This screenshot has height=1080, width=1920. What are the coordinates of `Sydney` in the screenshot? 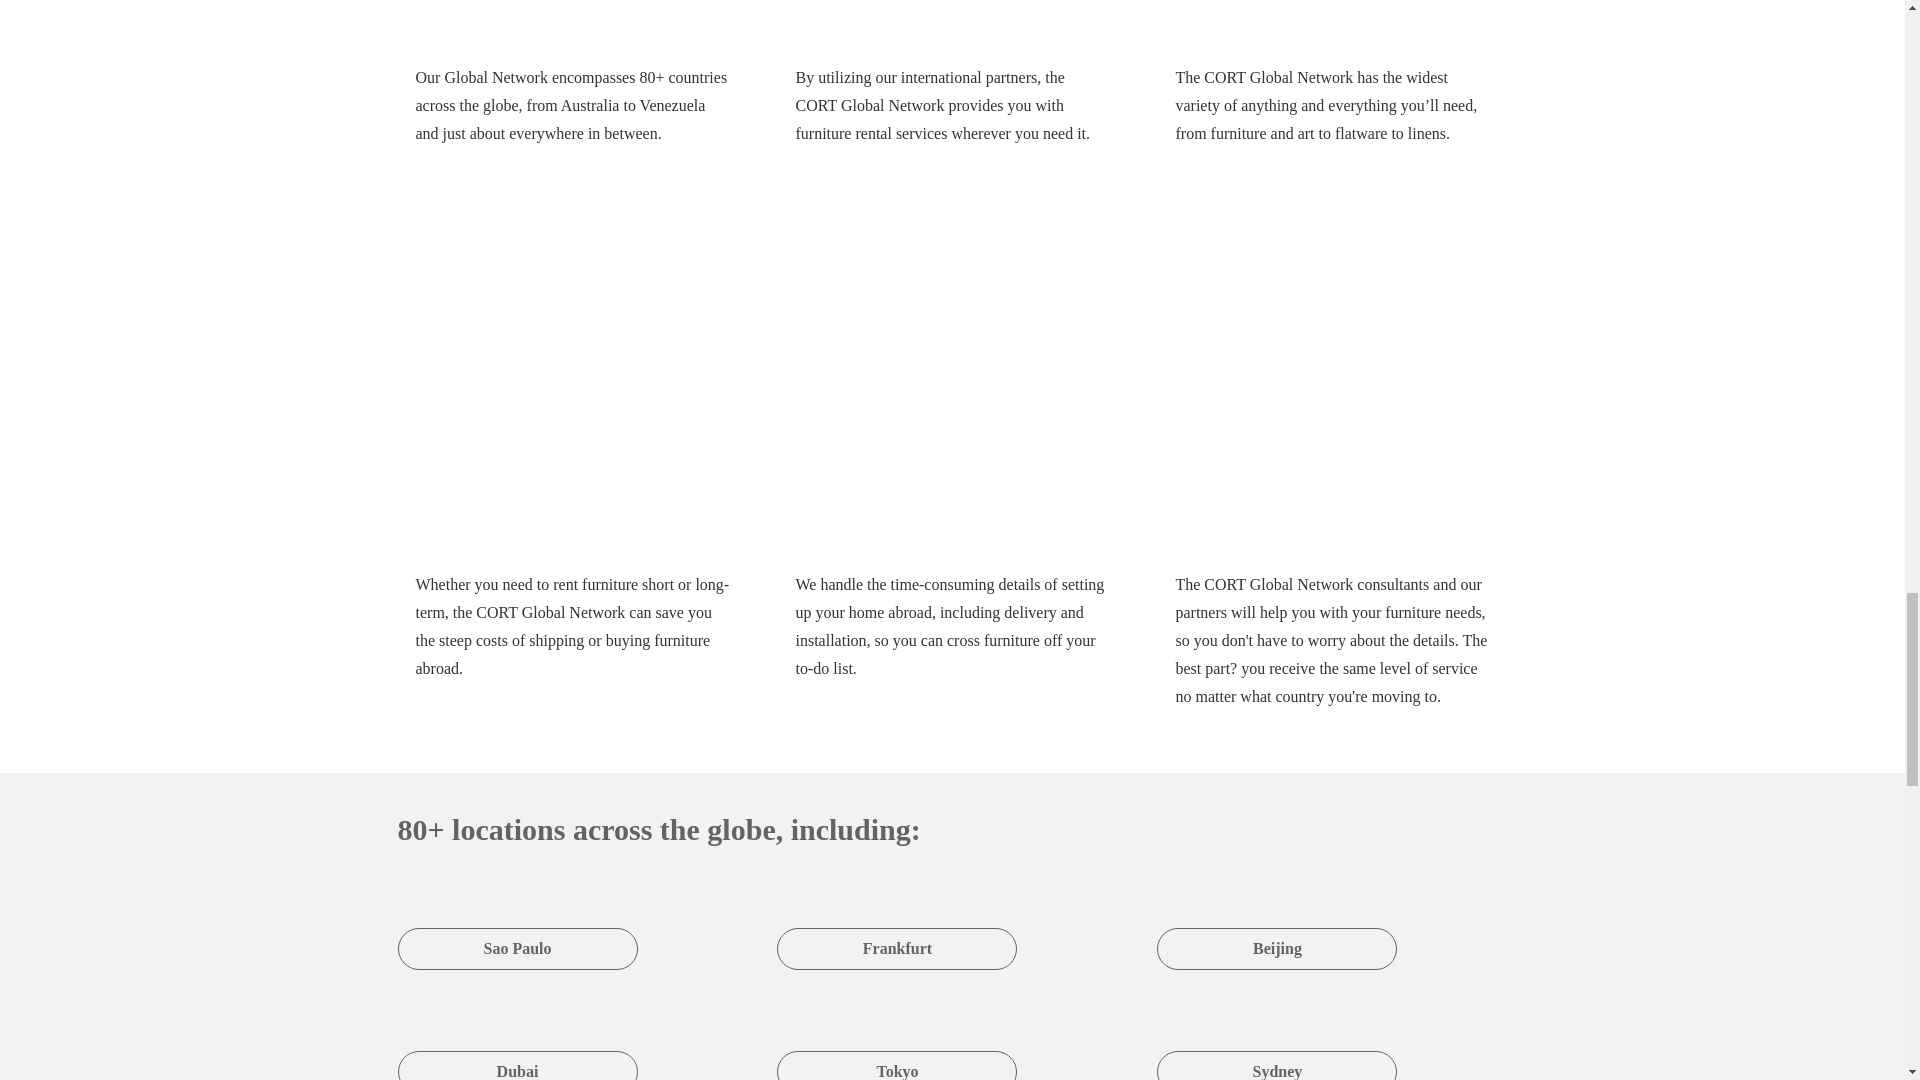 It's located at (1277, 1040).